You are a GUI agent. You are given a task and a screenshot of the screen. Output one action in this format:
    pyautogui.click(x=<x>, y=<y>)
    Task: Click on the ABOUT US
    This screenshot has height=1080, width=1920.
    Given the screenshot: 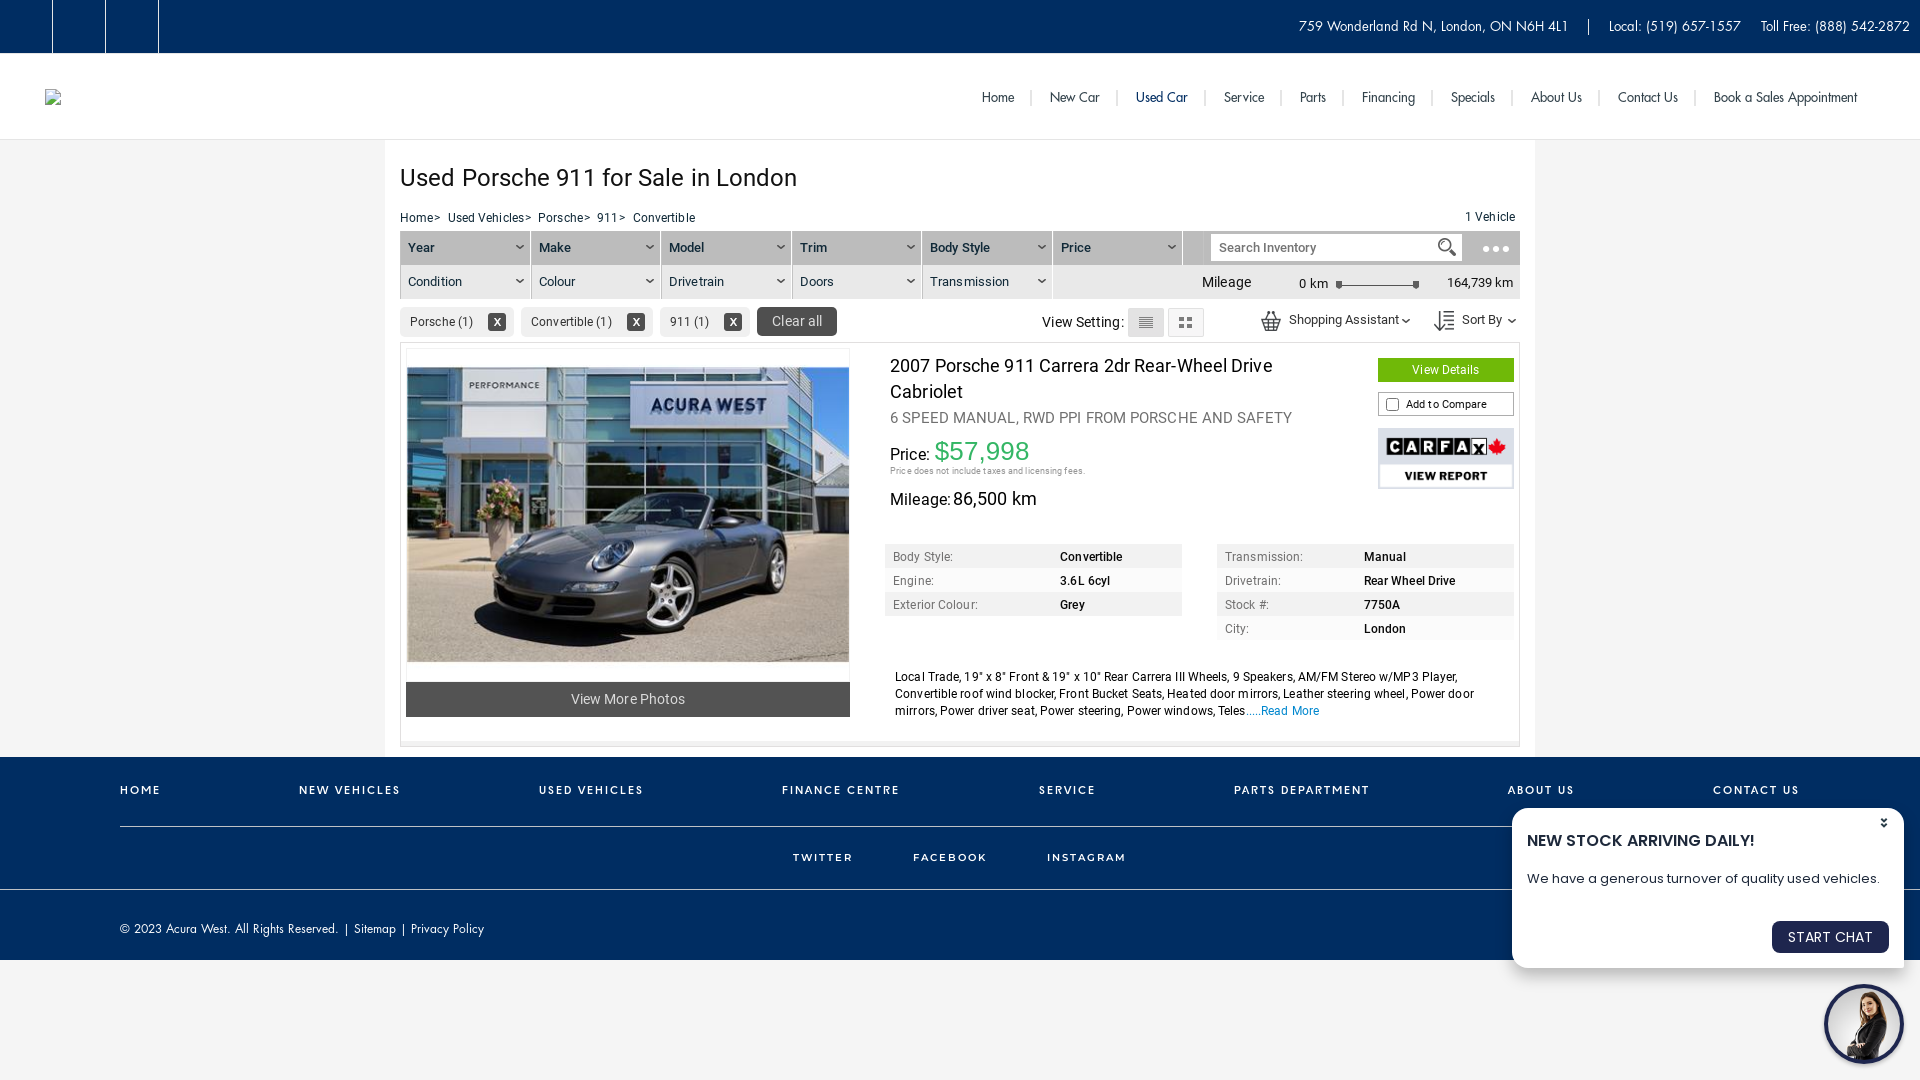 What is the action you would take?
    pyautogui.click(x=1542, y=792)
    